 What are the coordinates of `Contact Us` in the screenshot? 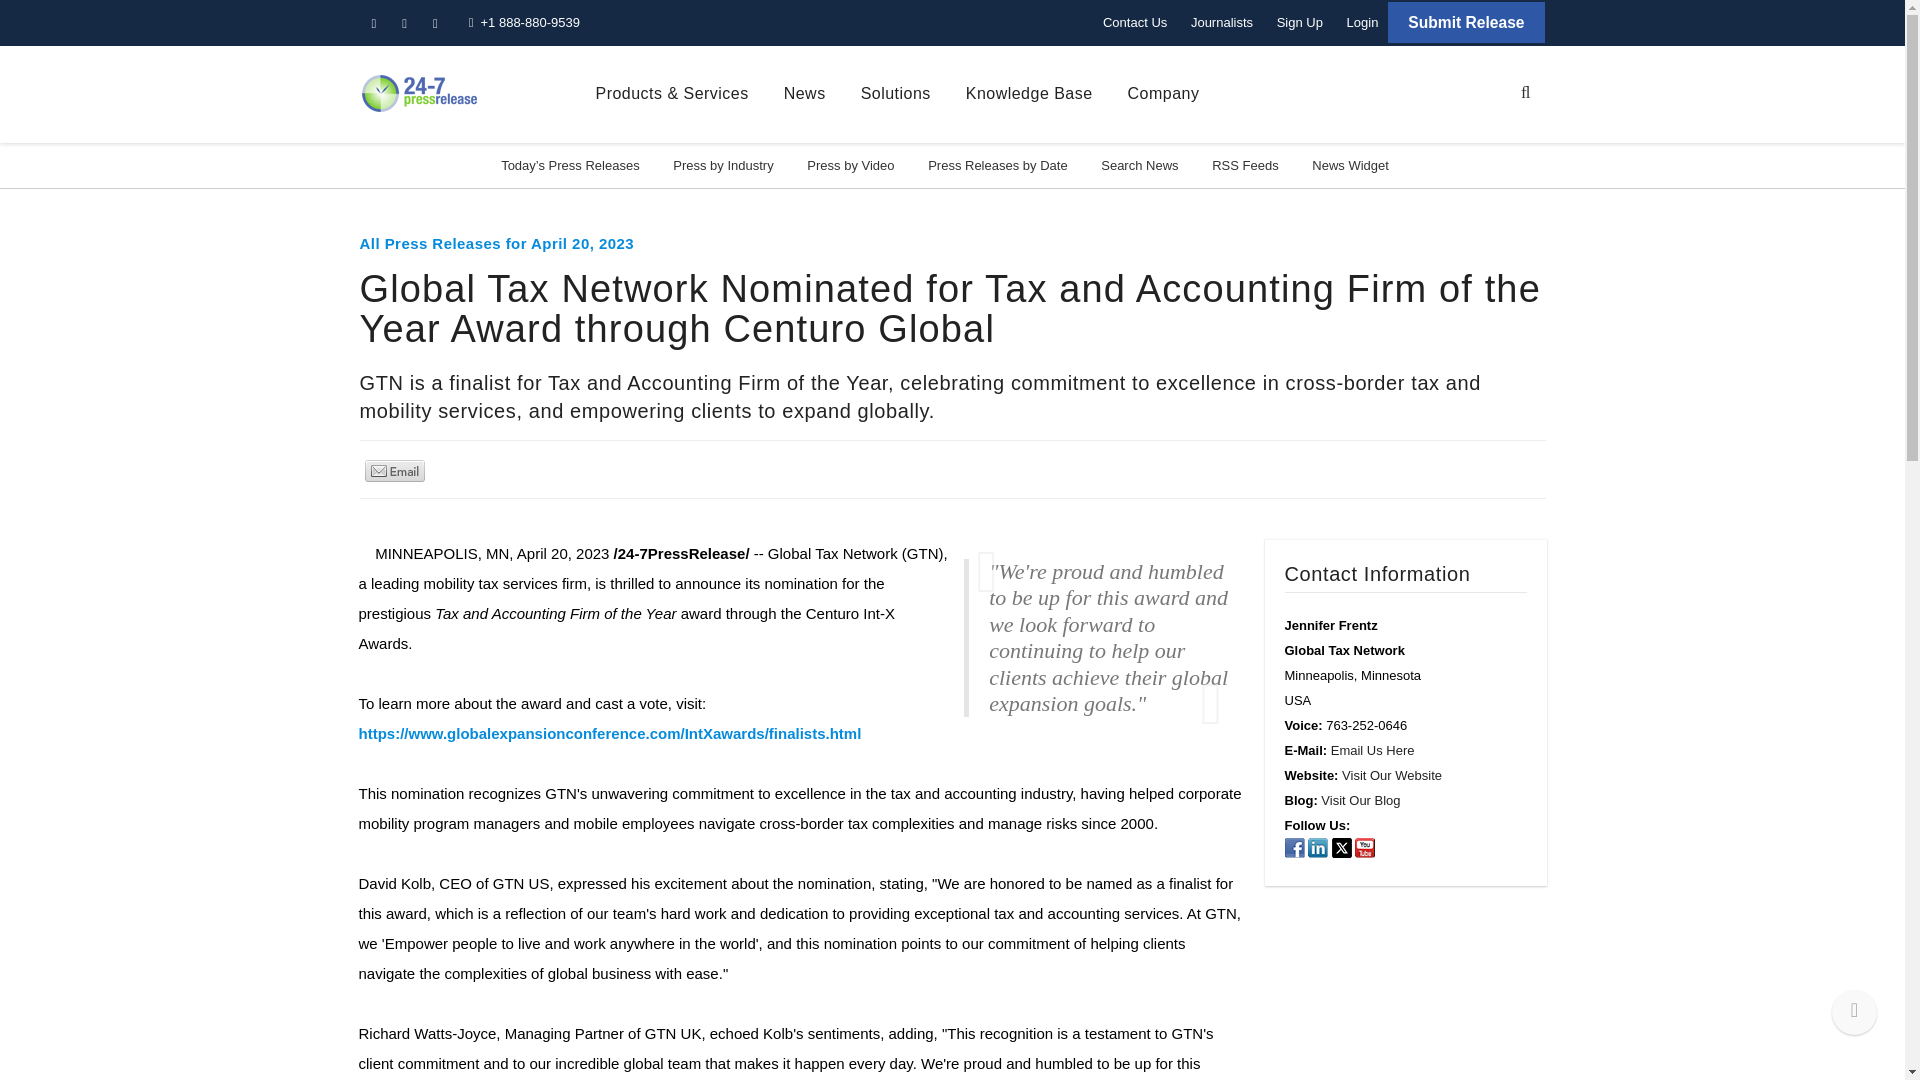 It's located at (1134, 22).